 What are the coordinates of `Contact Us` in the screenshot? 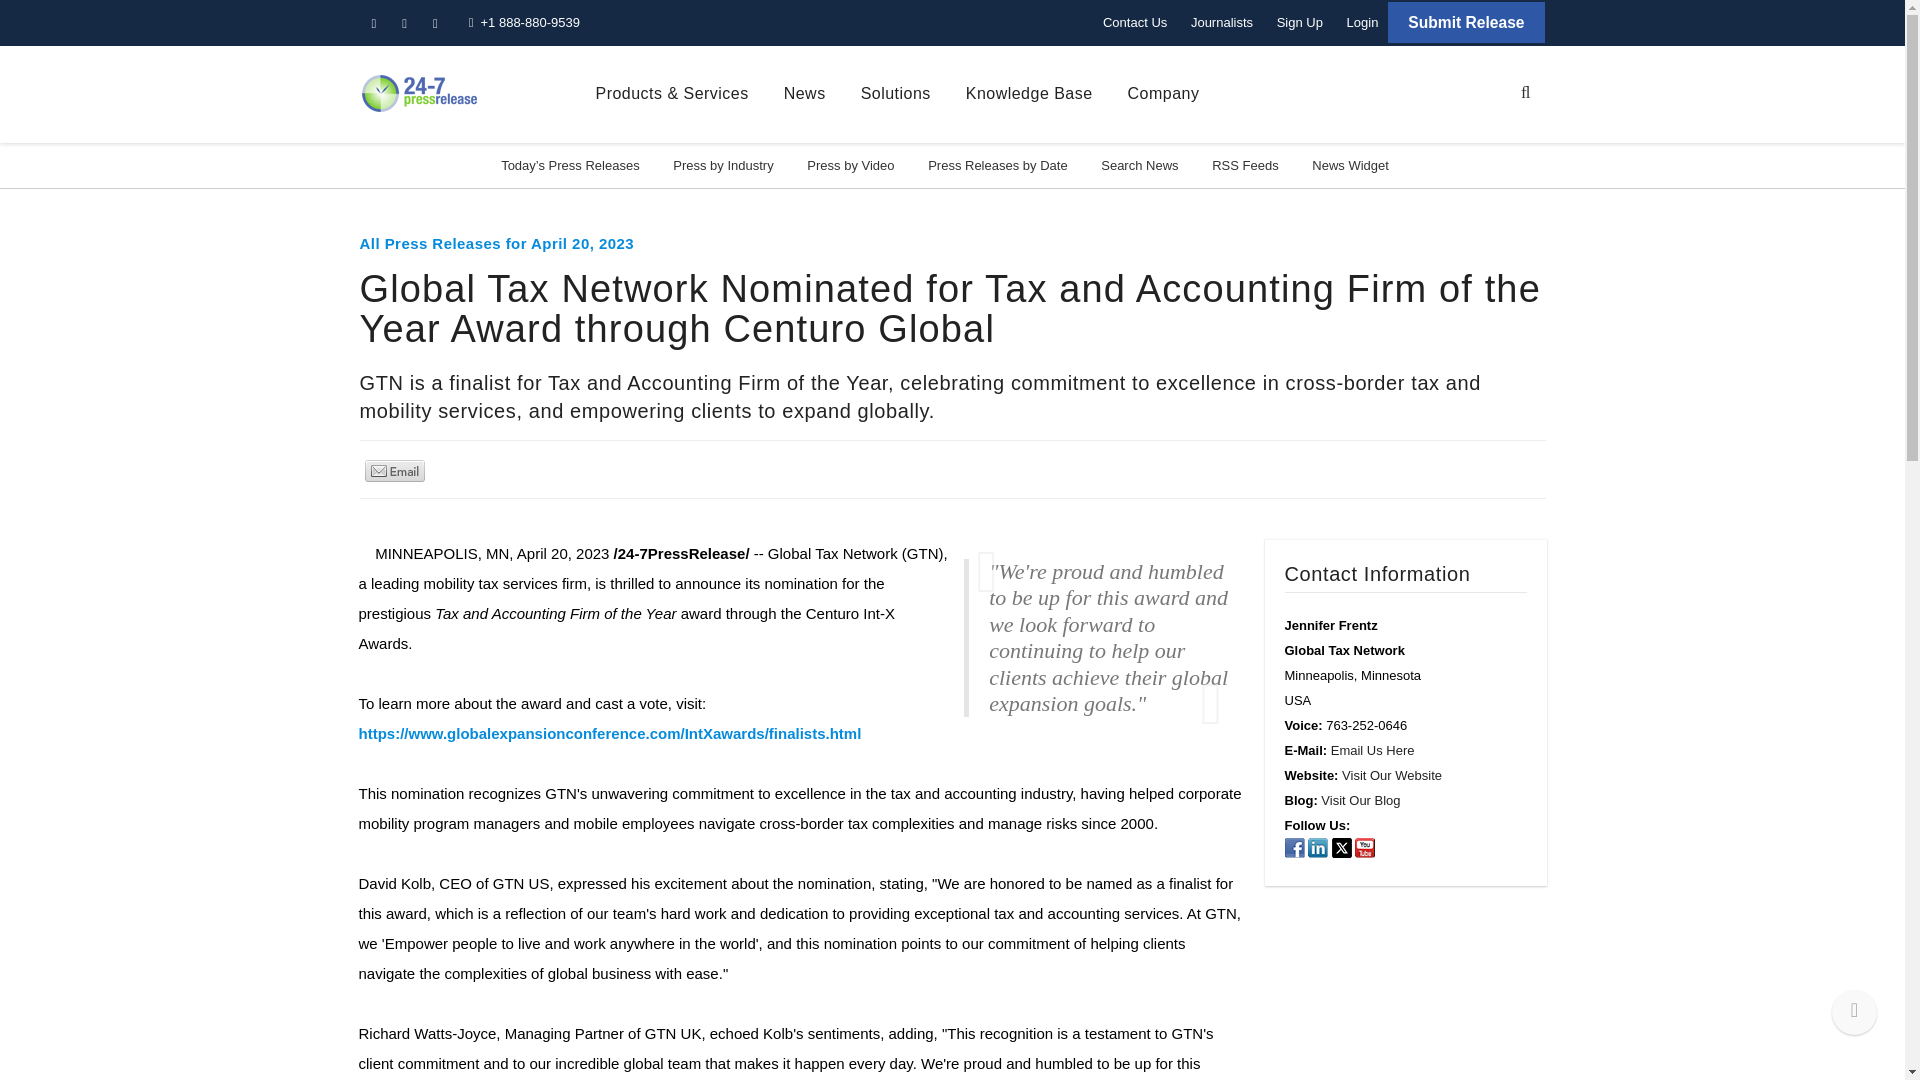 It's located at (1134, 22).